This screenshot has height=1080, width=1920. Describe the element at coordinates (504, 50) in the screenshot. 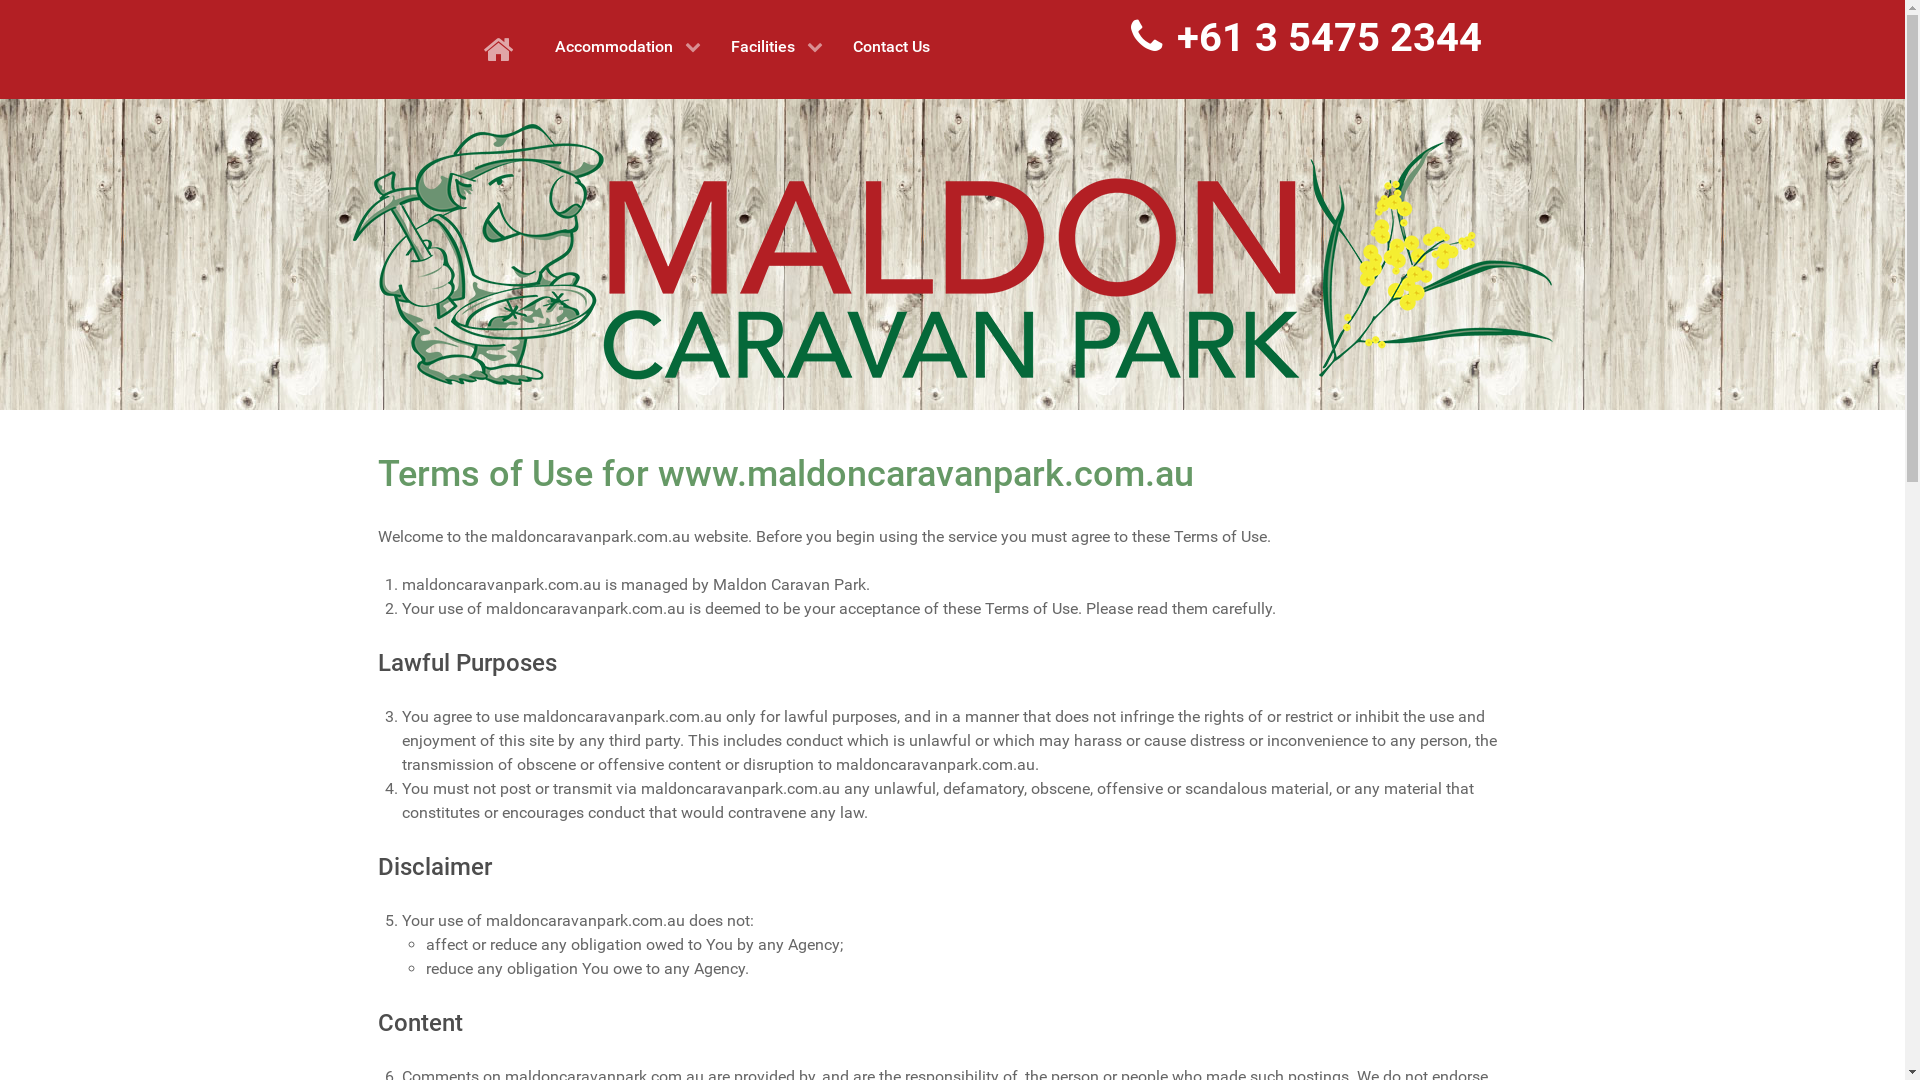

I see `Home` at that location.